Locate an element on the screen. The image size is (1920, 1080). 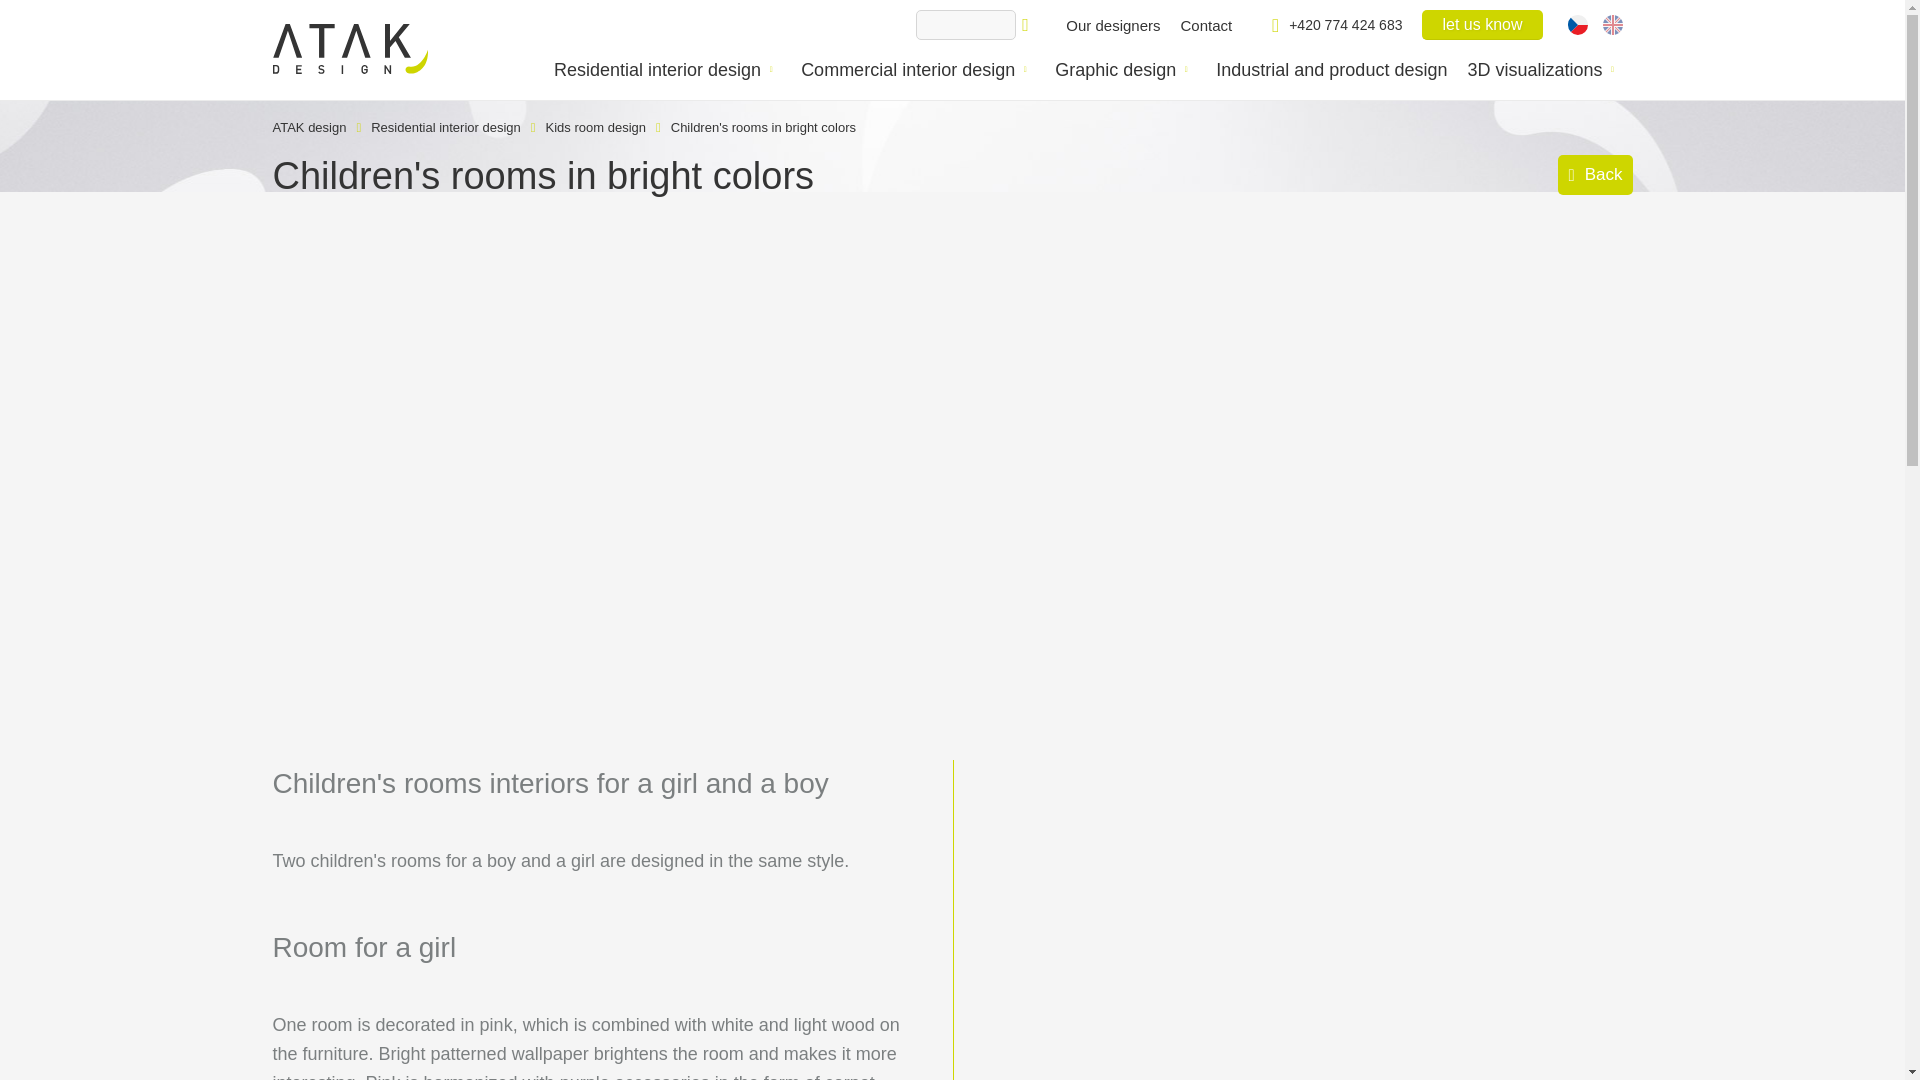
Residential interior design is located at coordinates (445, 127).